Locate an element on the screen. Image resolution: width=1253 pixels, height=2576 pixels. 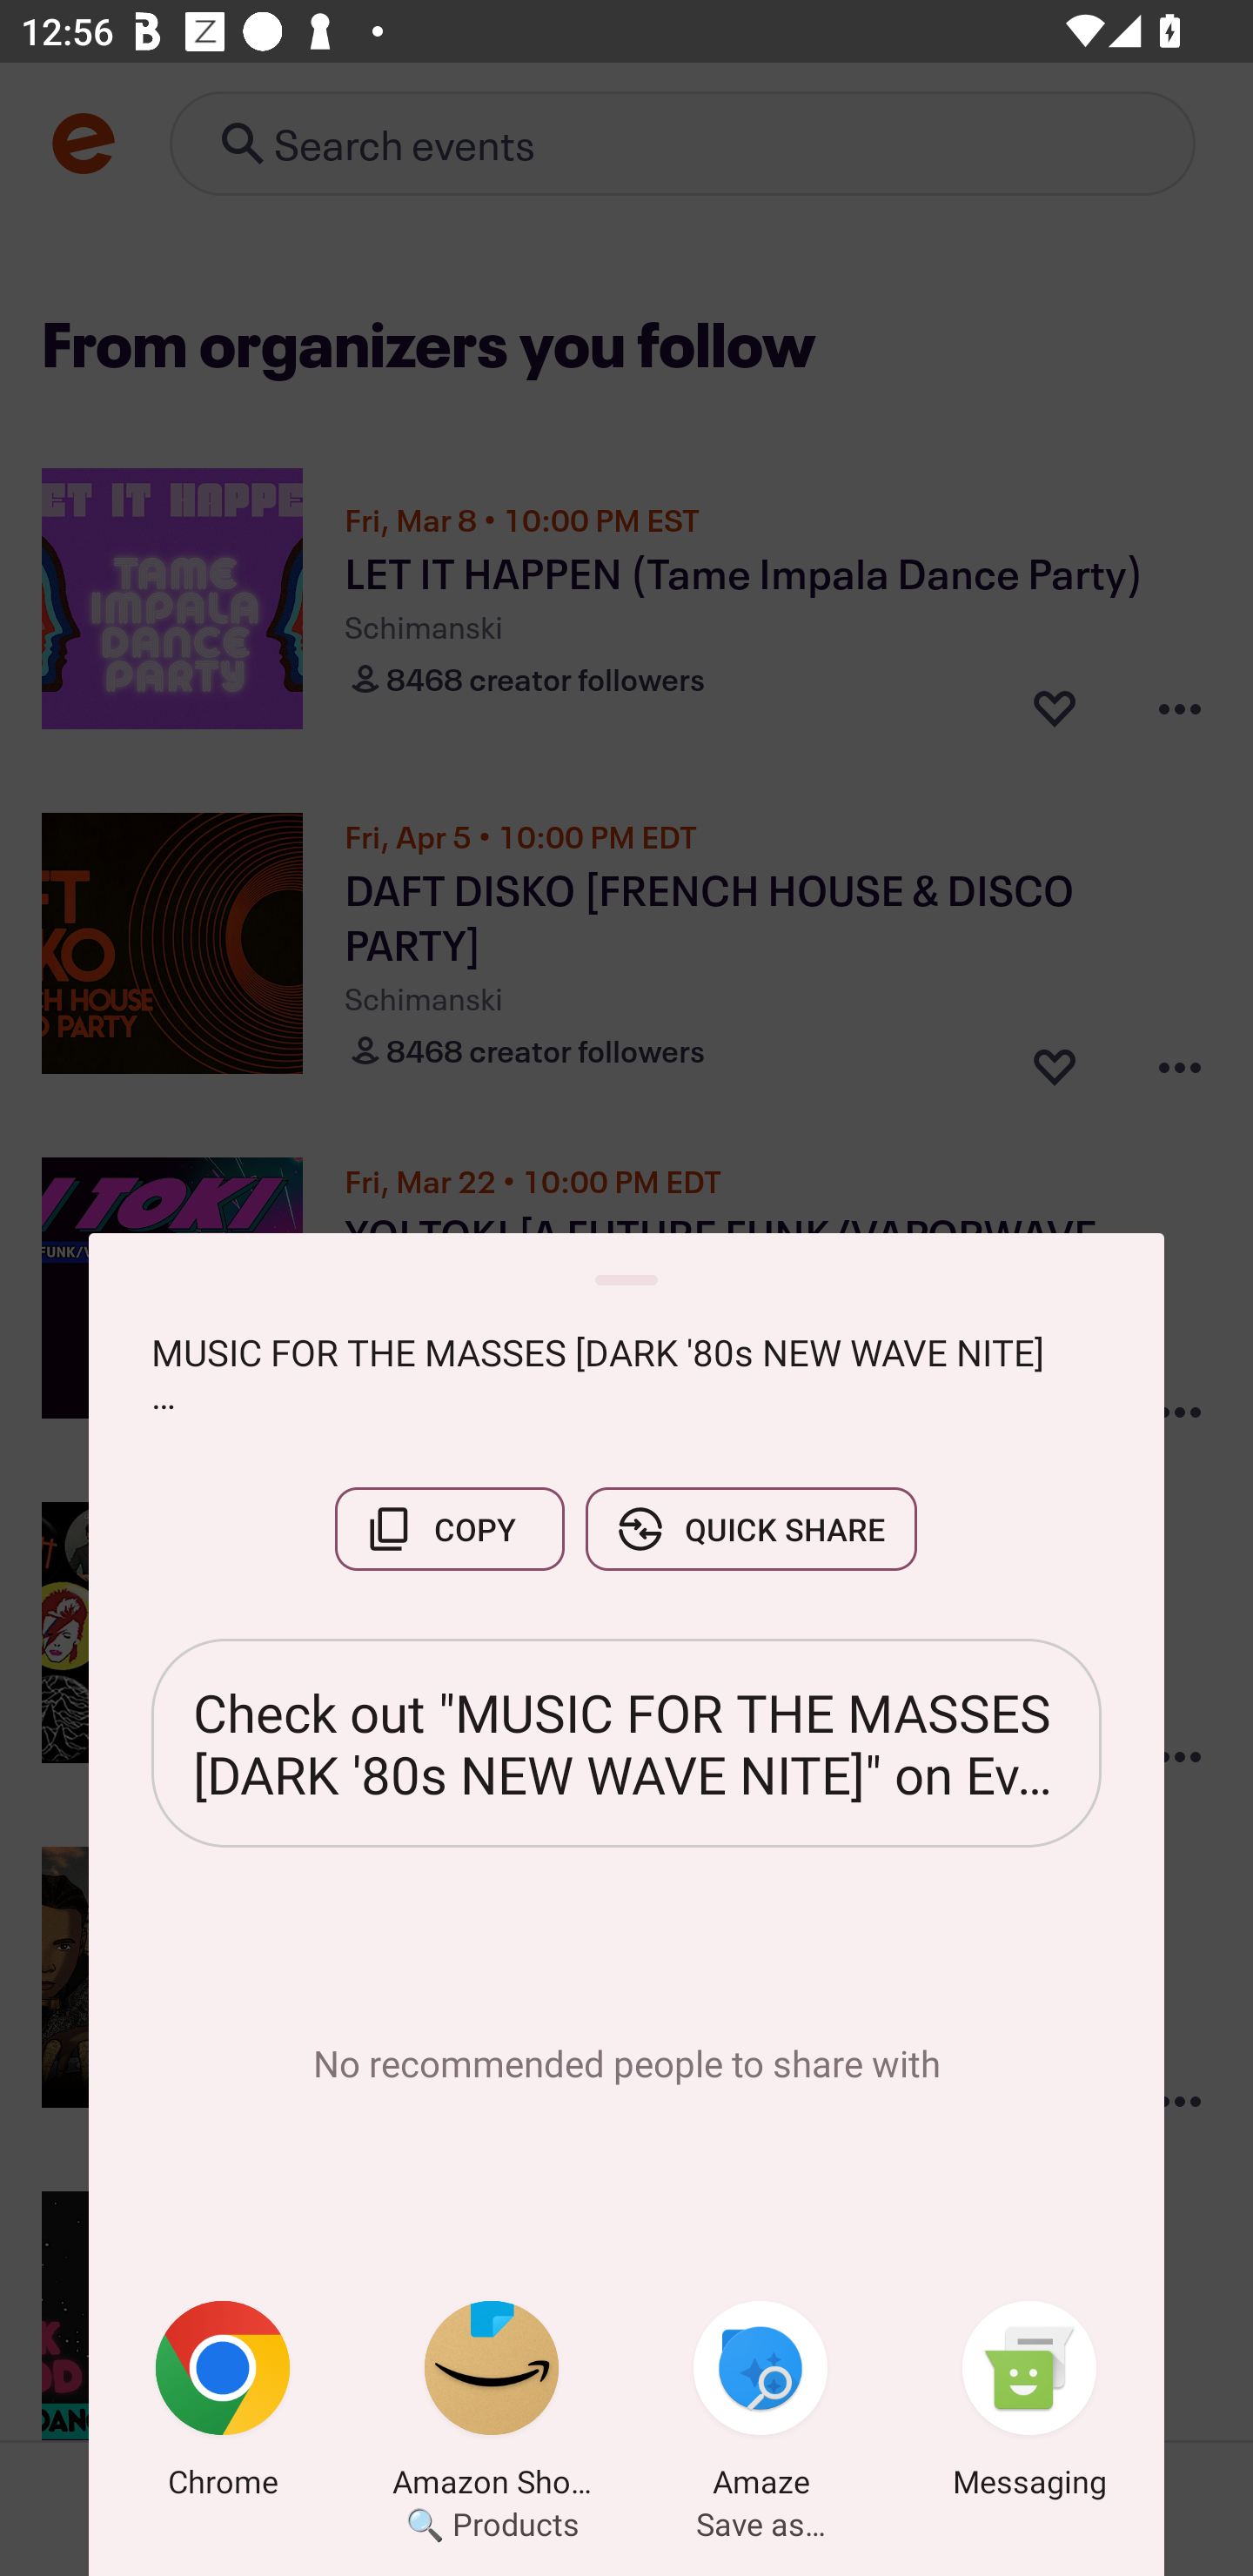
COPY is located at coordinates (449, 1528).